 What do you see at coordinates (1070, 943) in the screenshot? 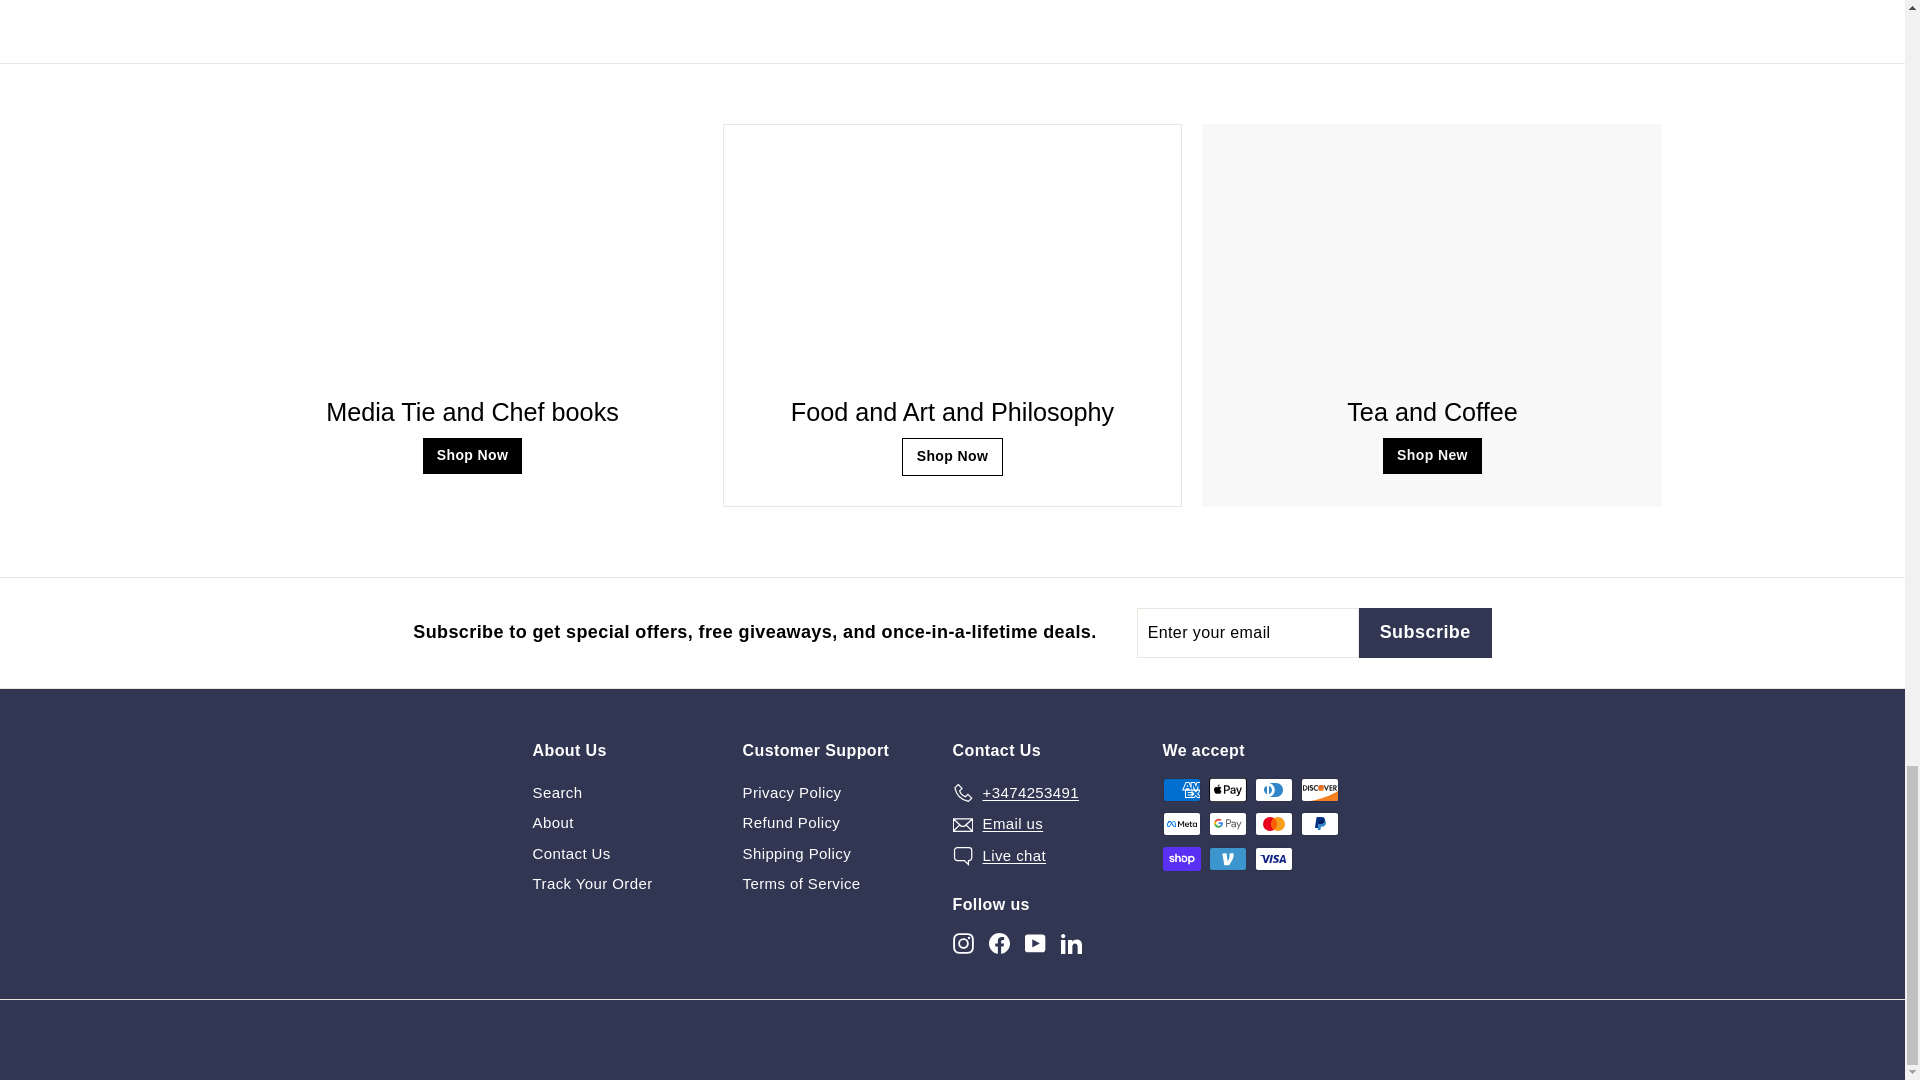
I see `The Gourmet Bookstore on LinkedIn` at bounding box center [1070, 943].